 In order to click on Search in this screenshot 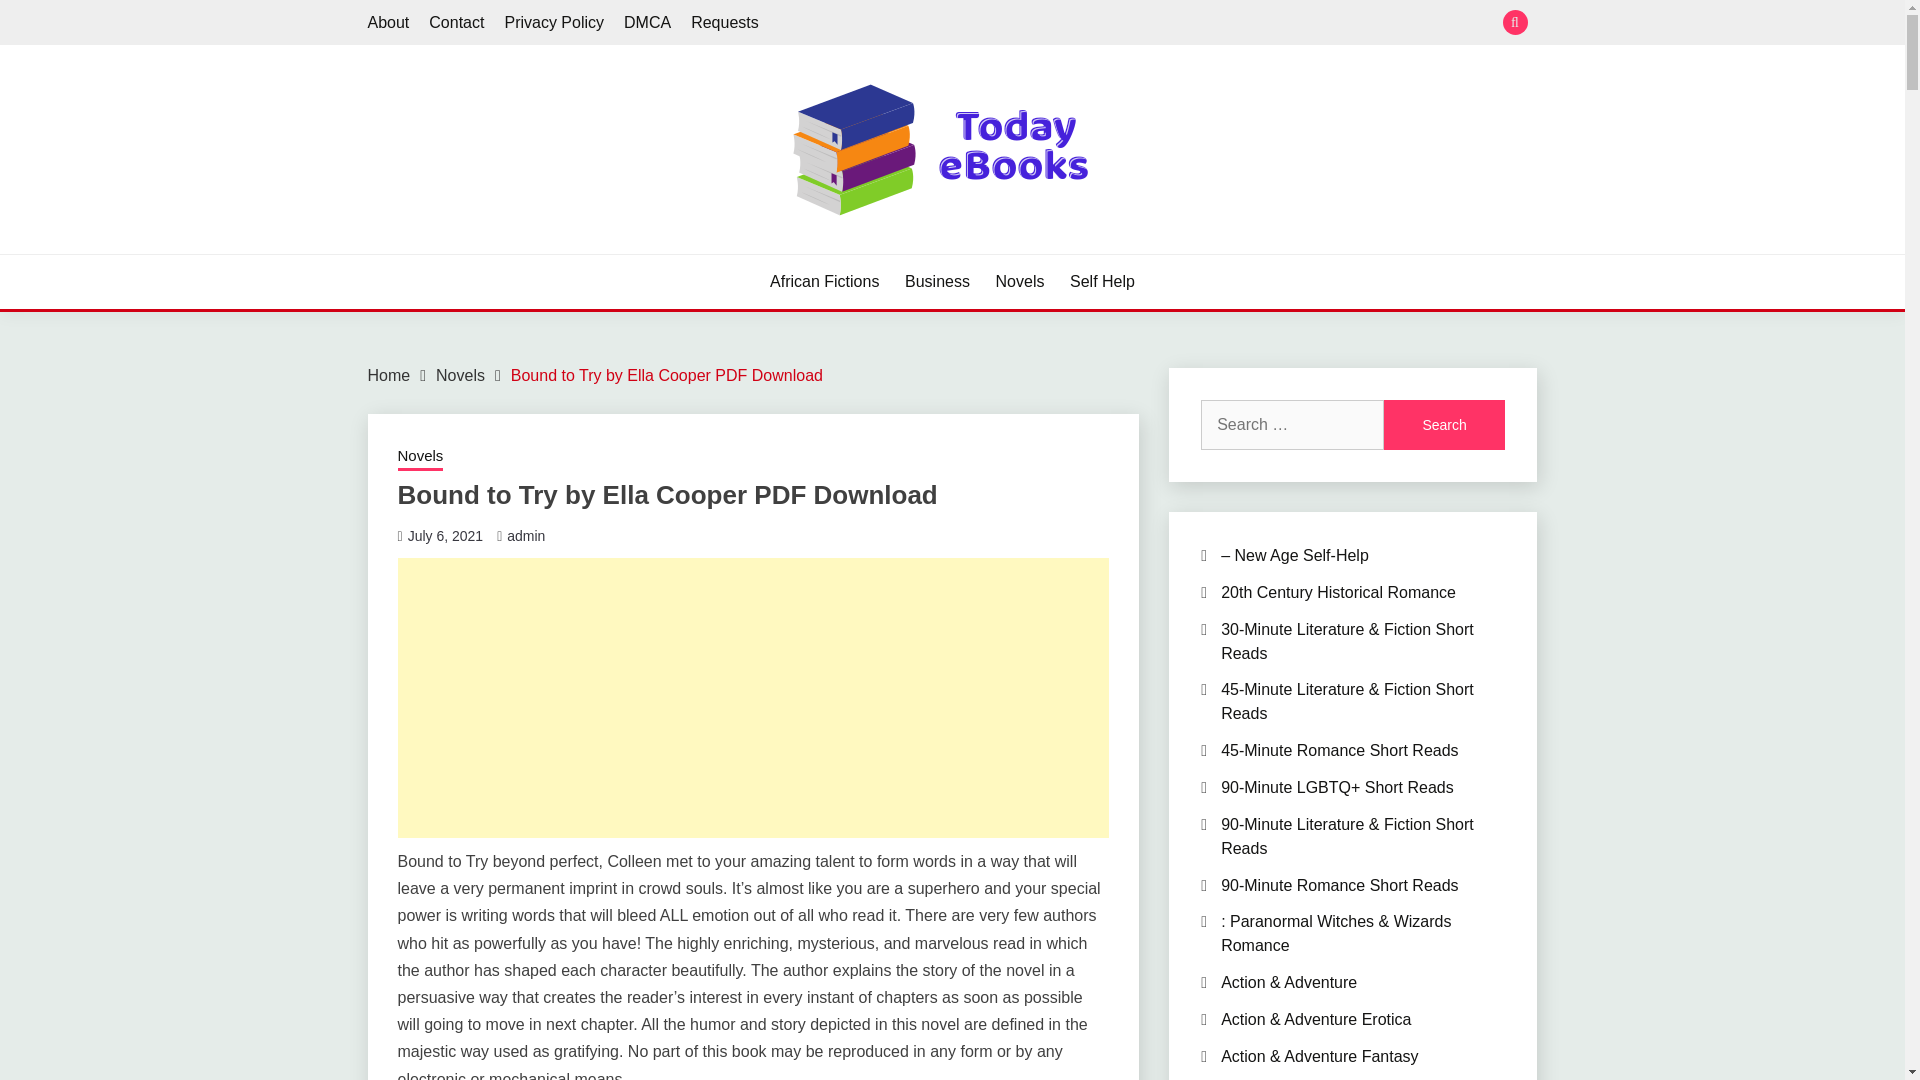, I will do `click(1098, 24)`.